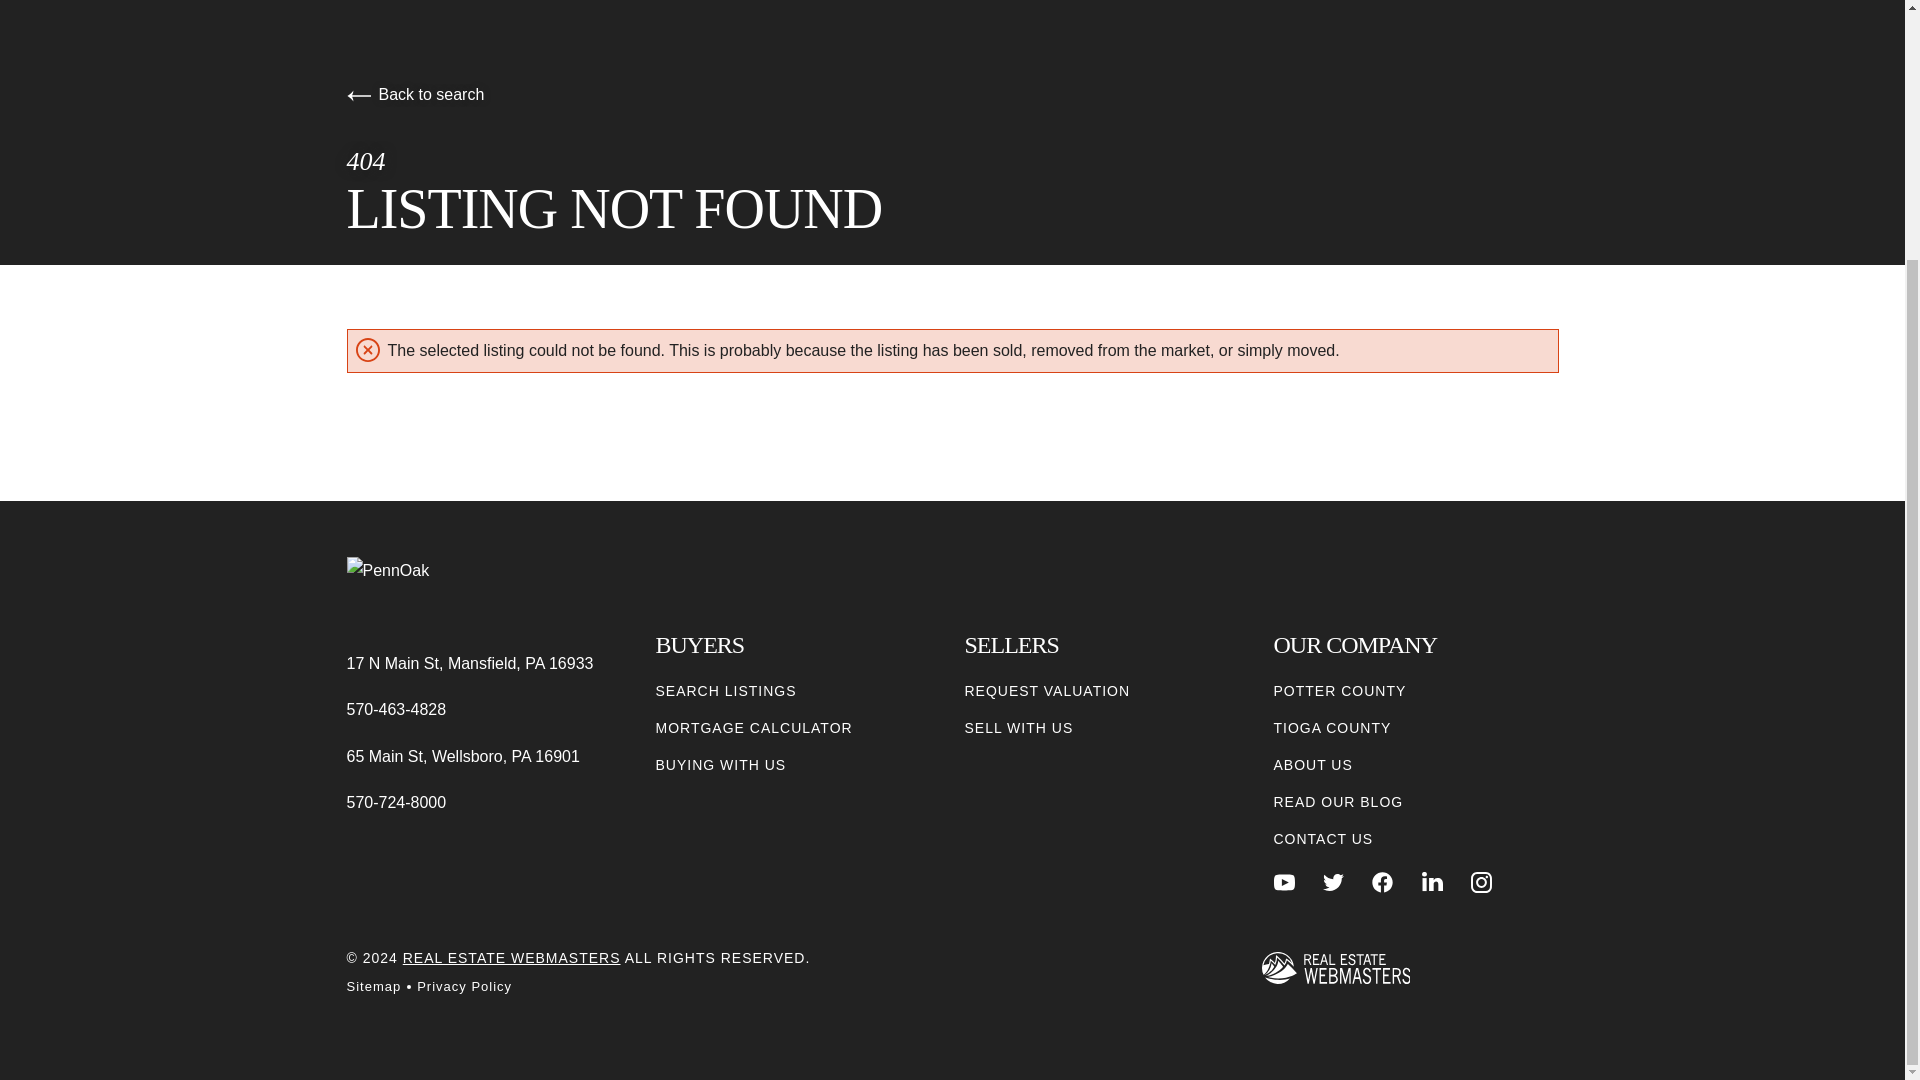 This screenshot has width=1920, height=1080. Describe the element at coordinates (1284, 882) in the screenshot. I see `YOUTUBE` at that location.